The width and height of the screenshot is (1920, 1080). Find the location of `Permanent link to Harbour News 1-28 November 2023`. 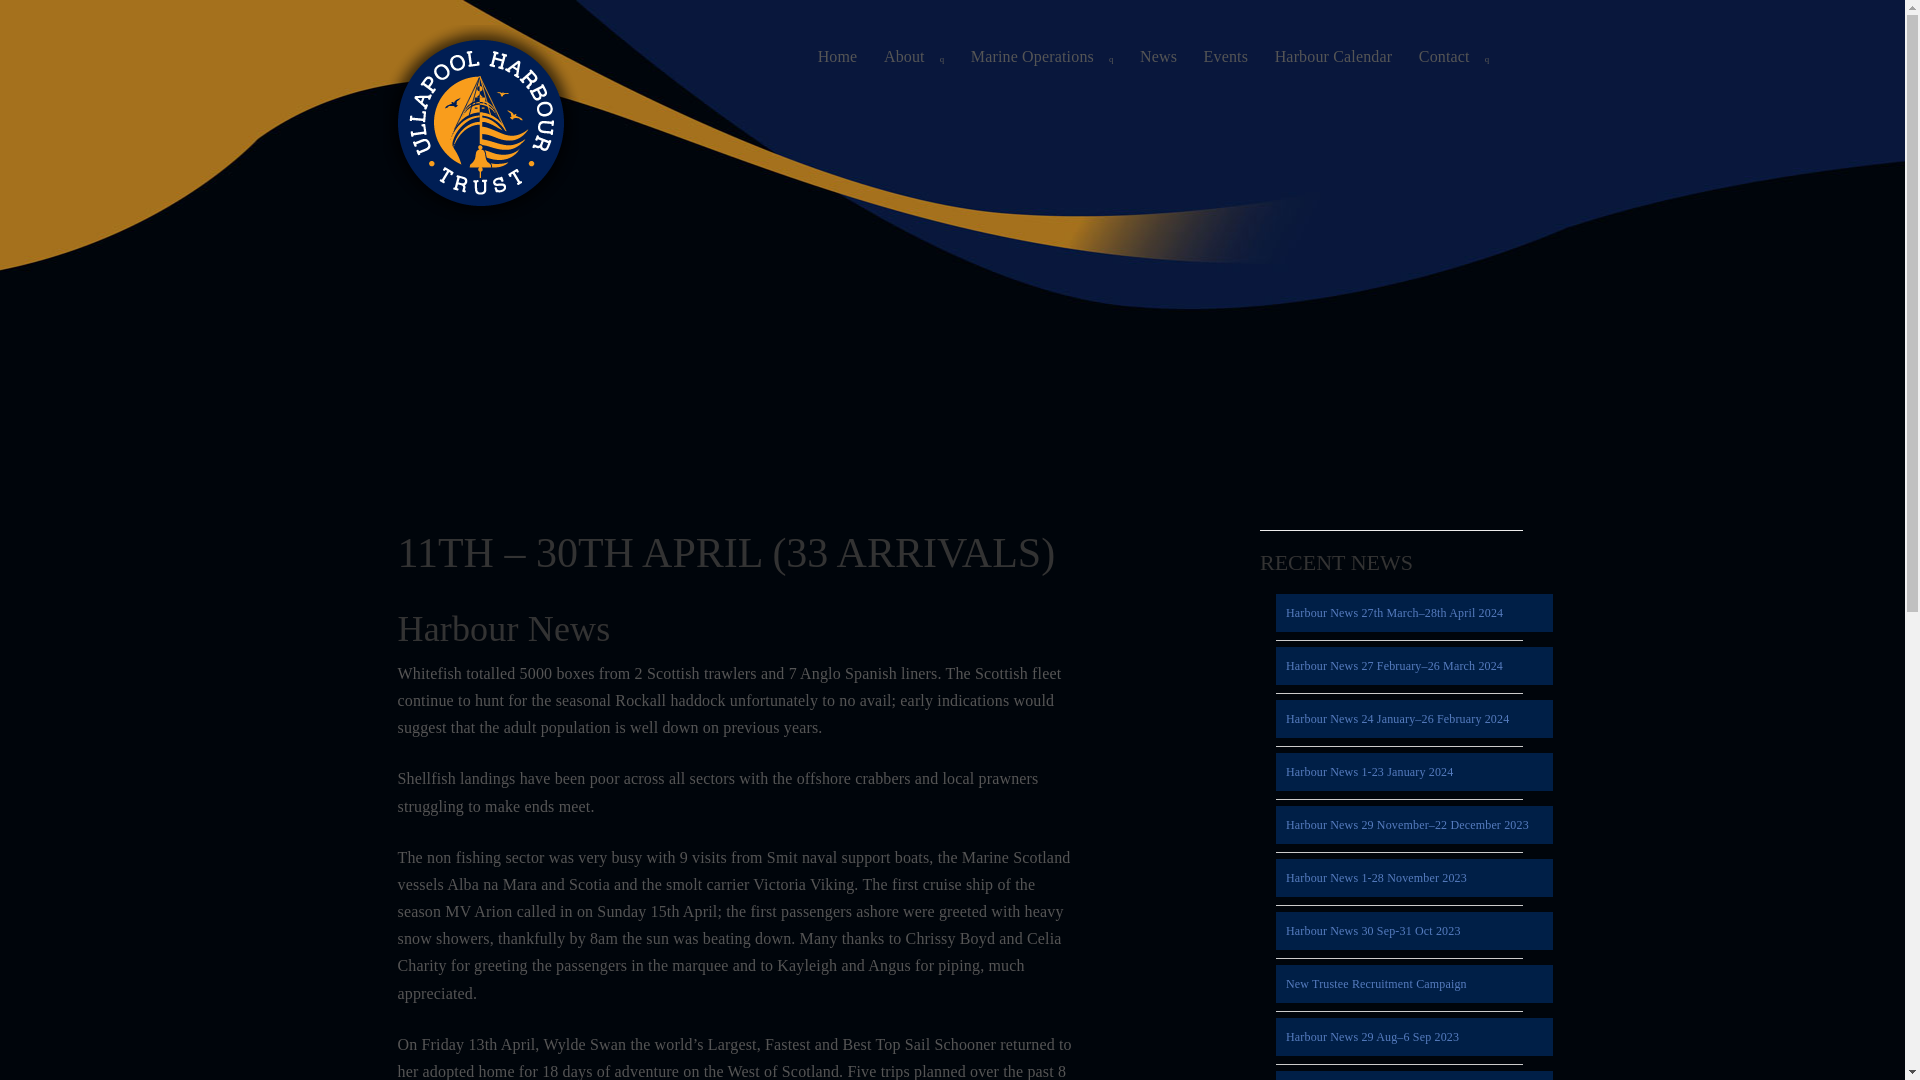

Permanent link to Harbour News 1-28 November 2023 is located at coordinates (1414, 878).